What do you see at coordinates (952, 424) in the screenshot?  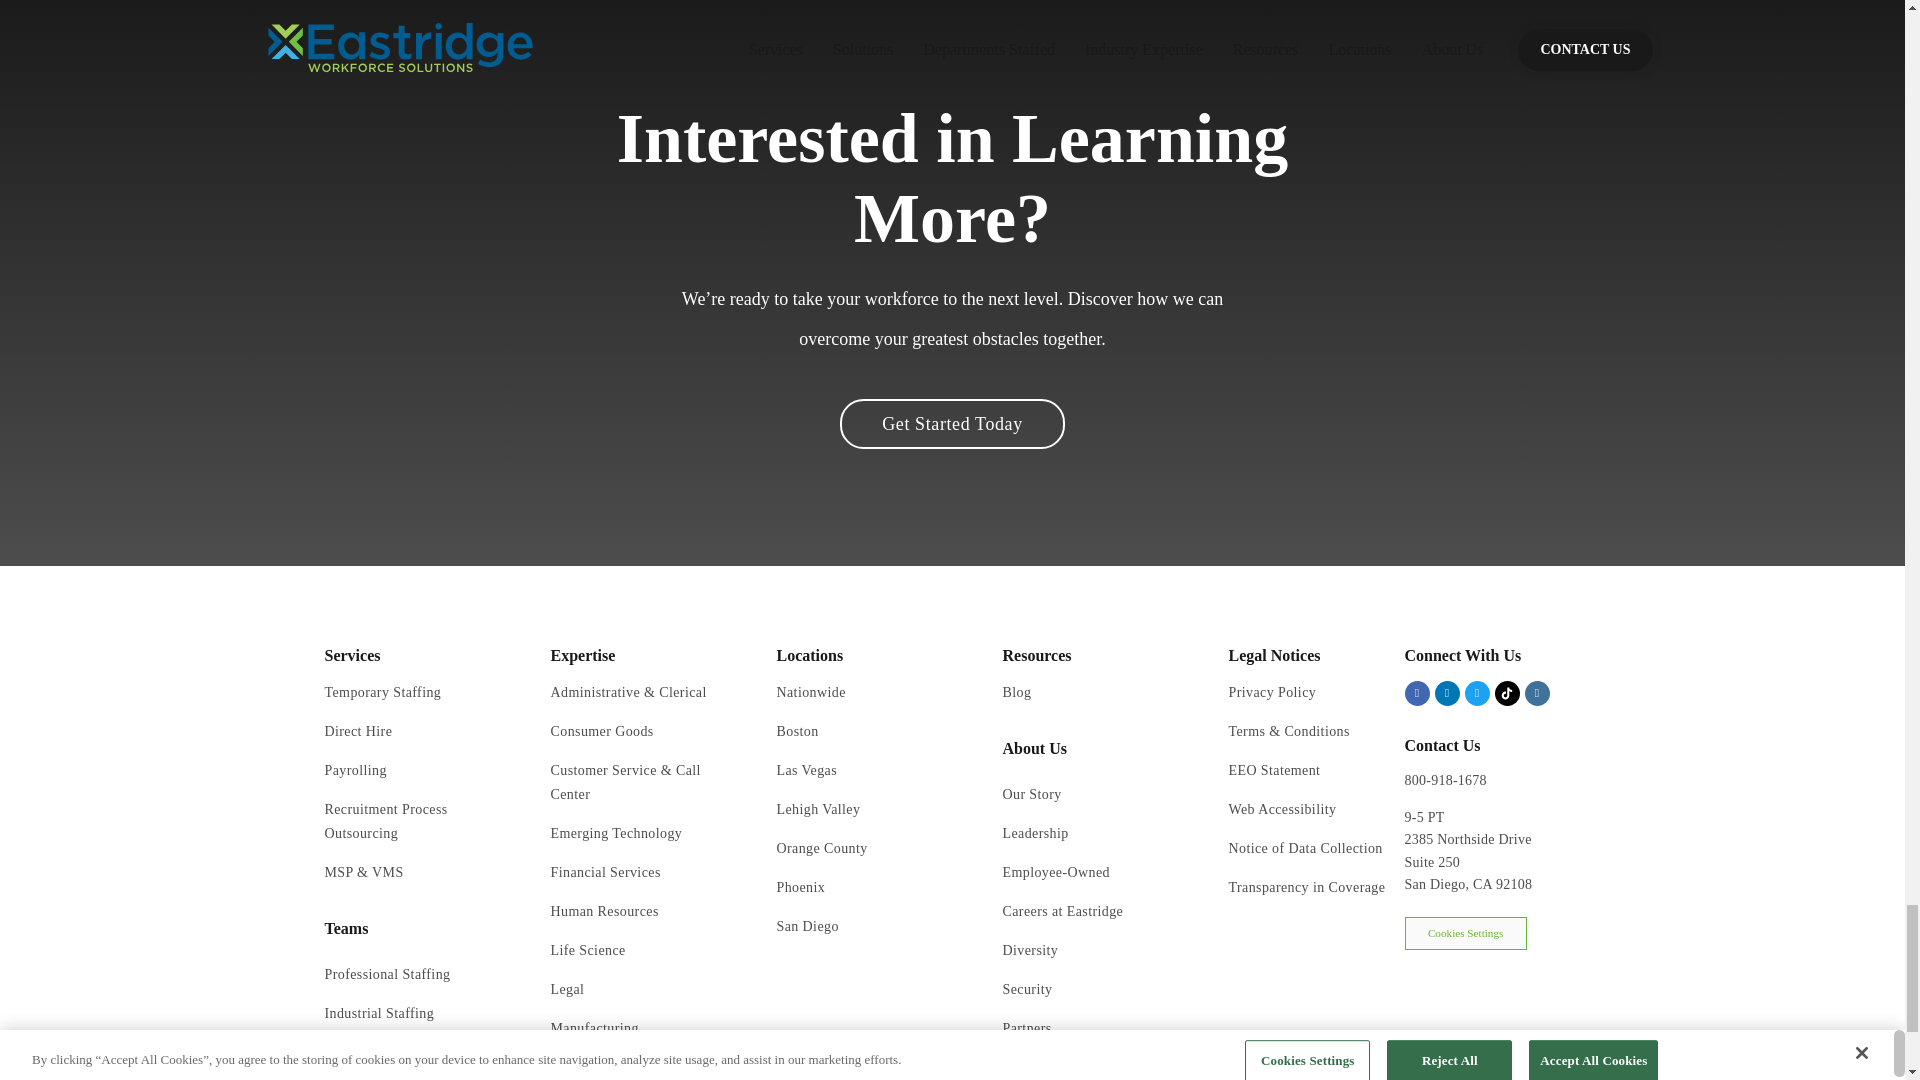 I see `Get Started Today` at bounding box center [952, 424].